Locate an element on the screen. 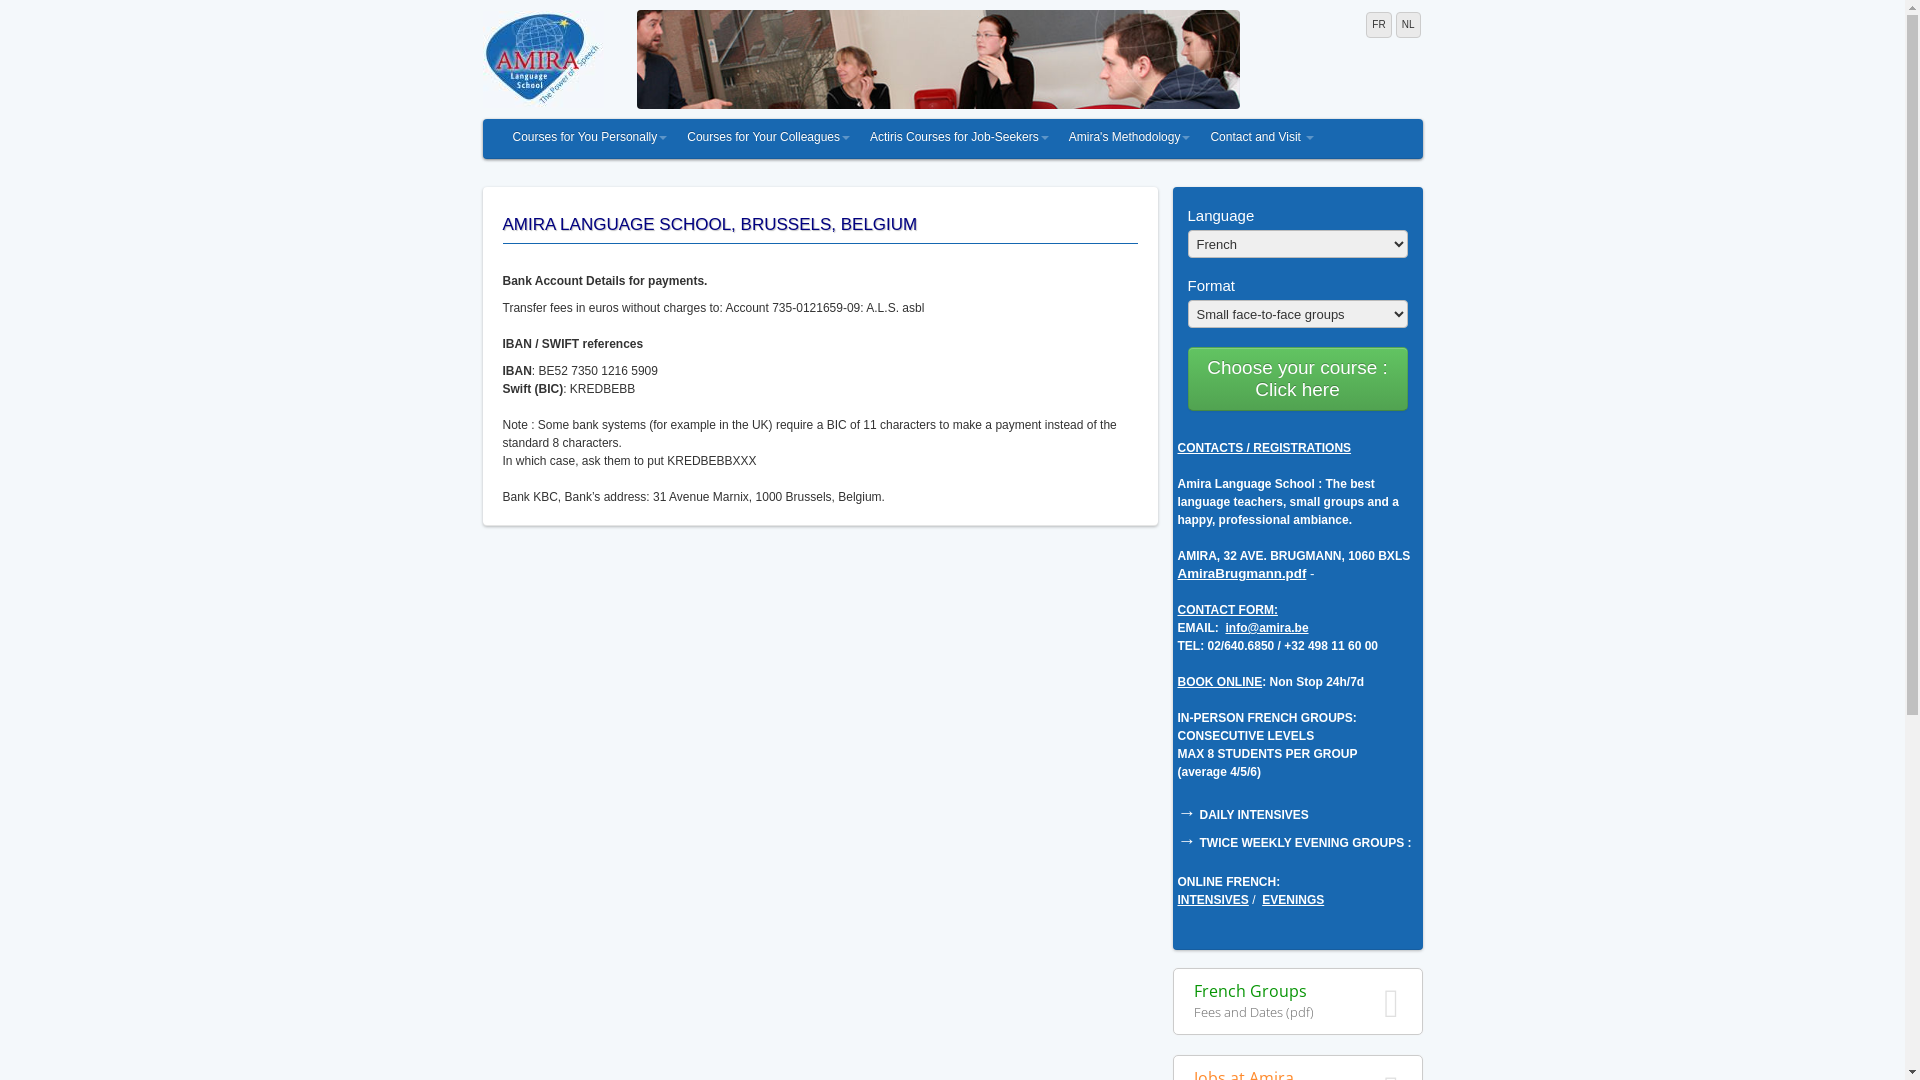 The image size is (1920, 1080). INTENSIVES is located at coordinates (1214, 900).